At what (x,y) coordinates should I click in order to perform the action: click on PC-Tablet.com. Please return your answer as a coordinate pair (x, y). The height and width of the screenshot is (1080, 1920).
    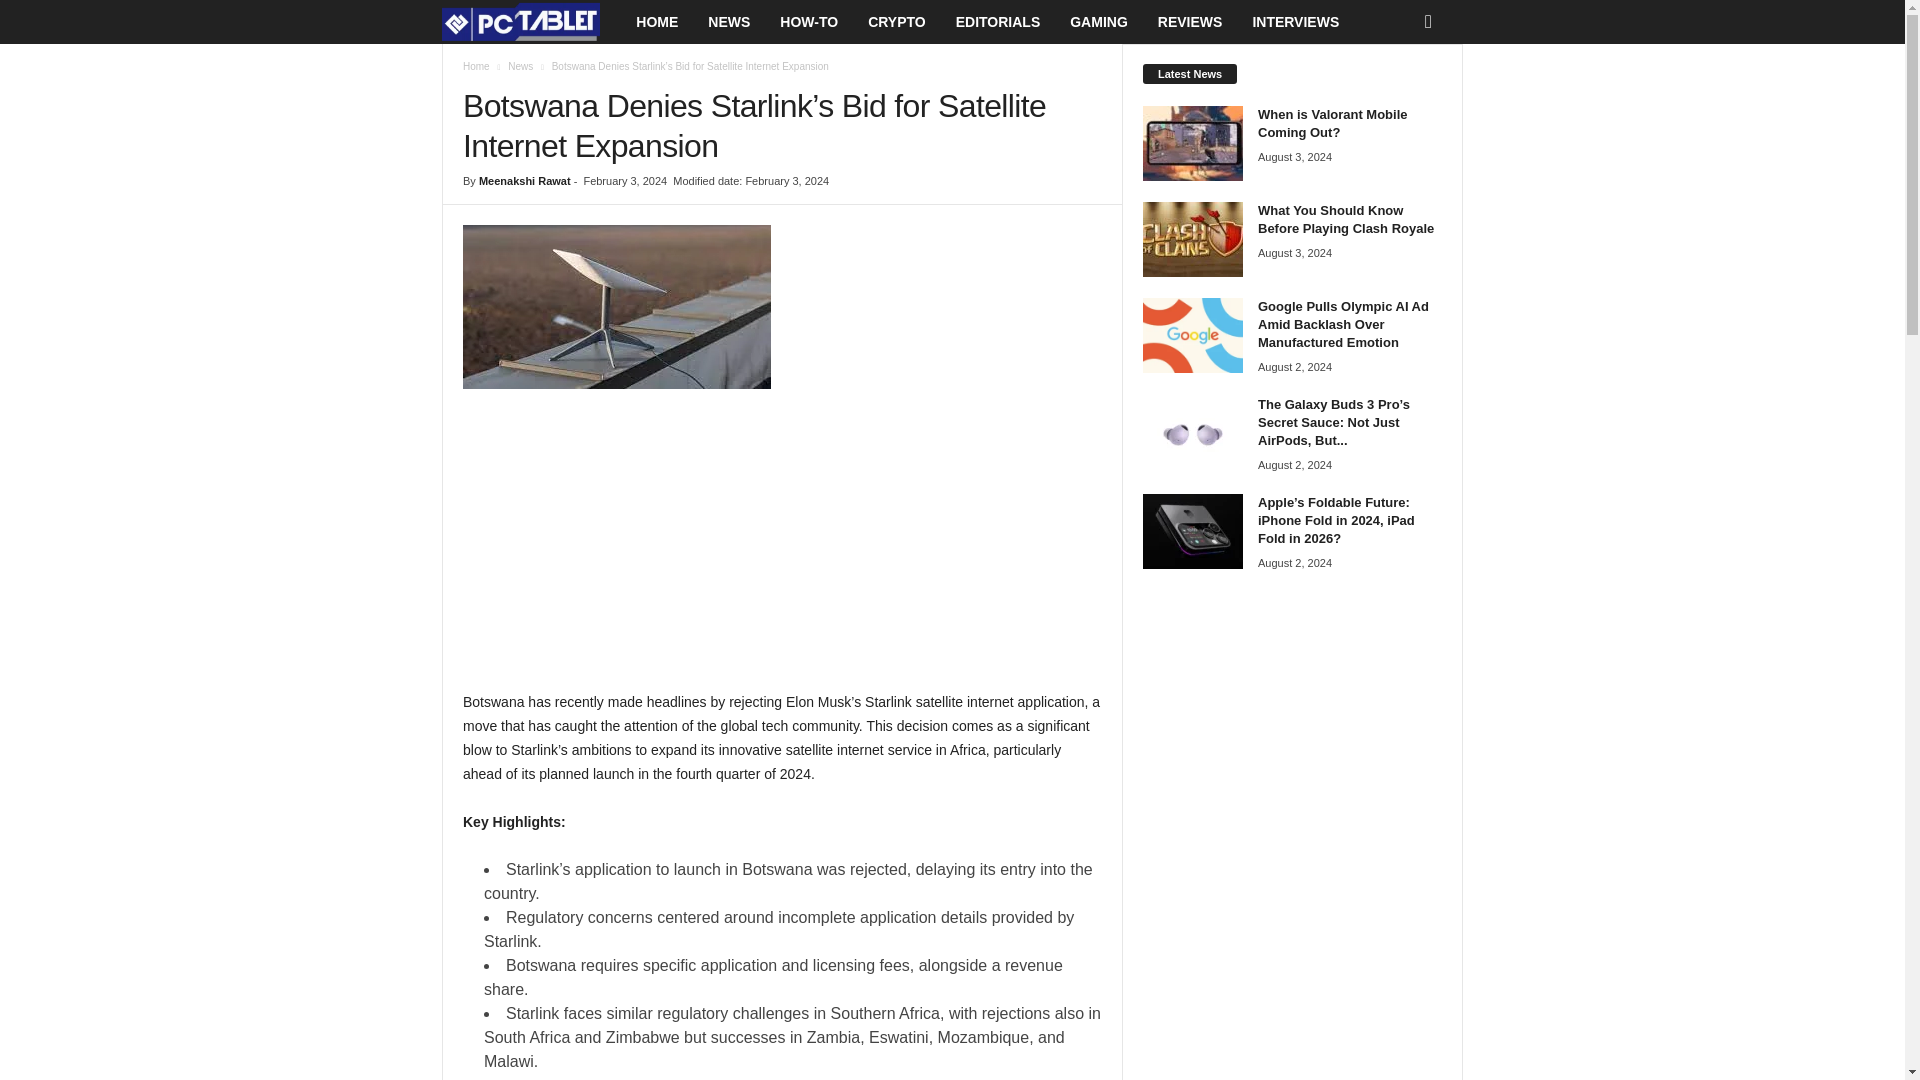
    Looking at the image, I should click on (530, 22).